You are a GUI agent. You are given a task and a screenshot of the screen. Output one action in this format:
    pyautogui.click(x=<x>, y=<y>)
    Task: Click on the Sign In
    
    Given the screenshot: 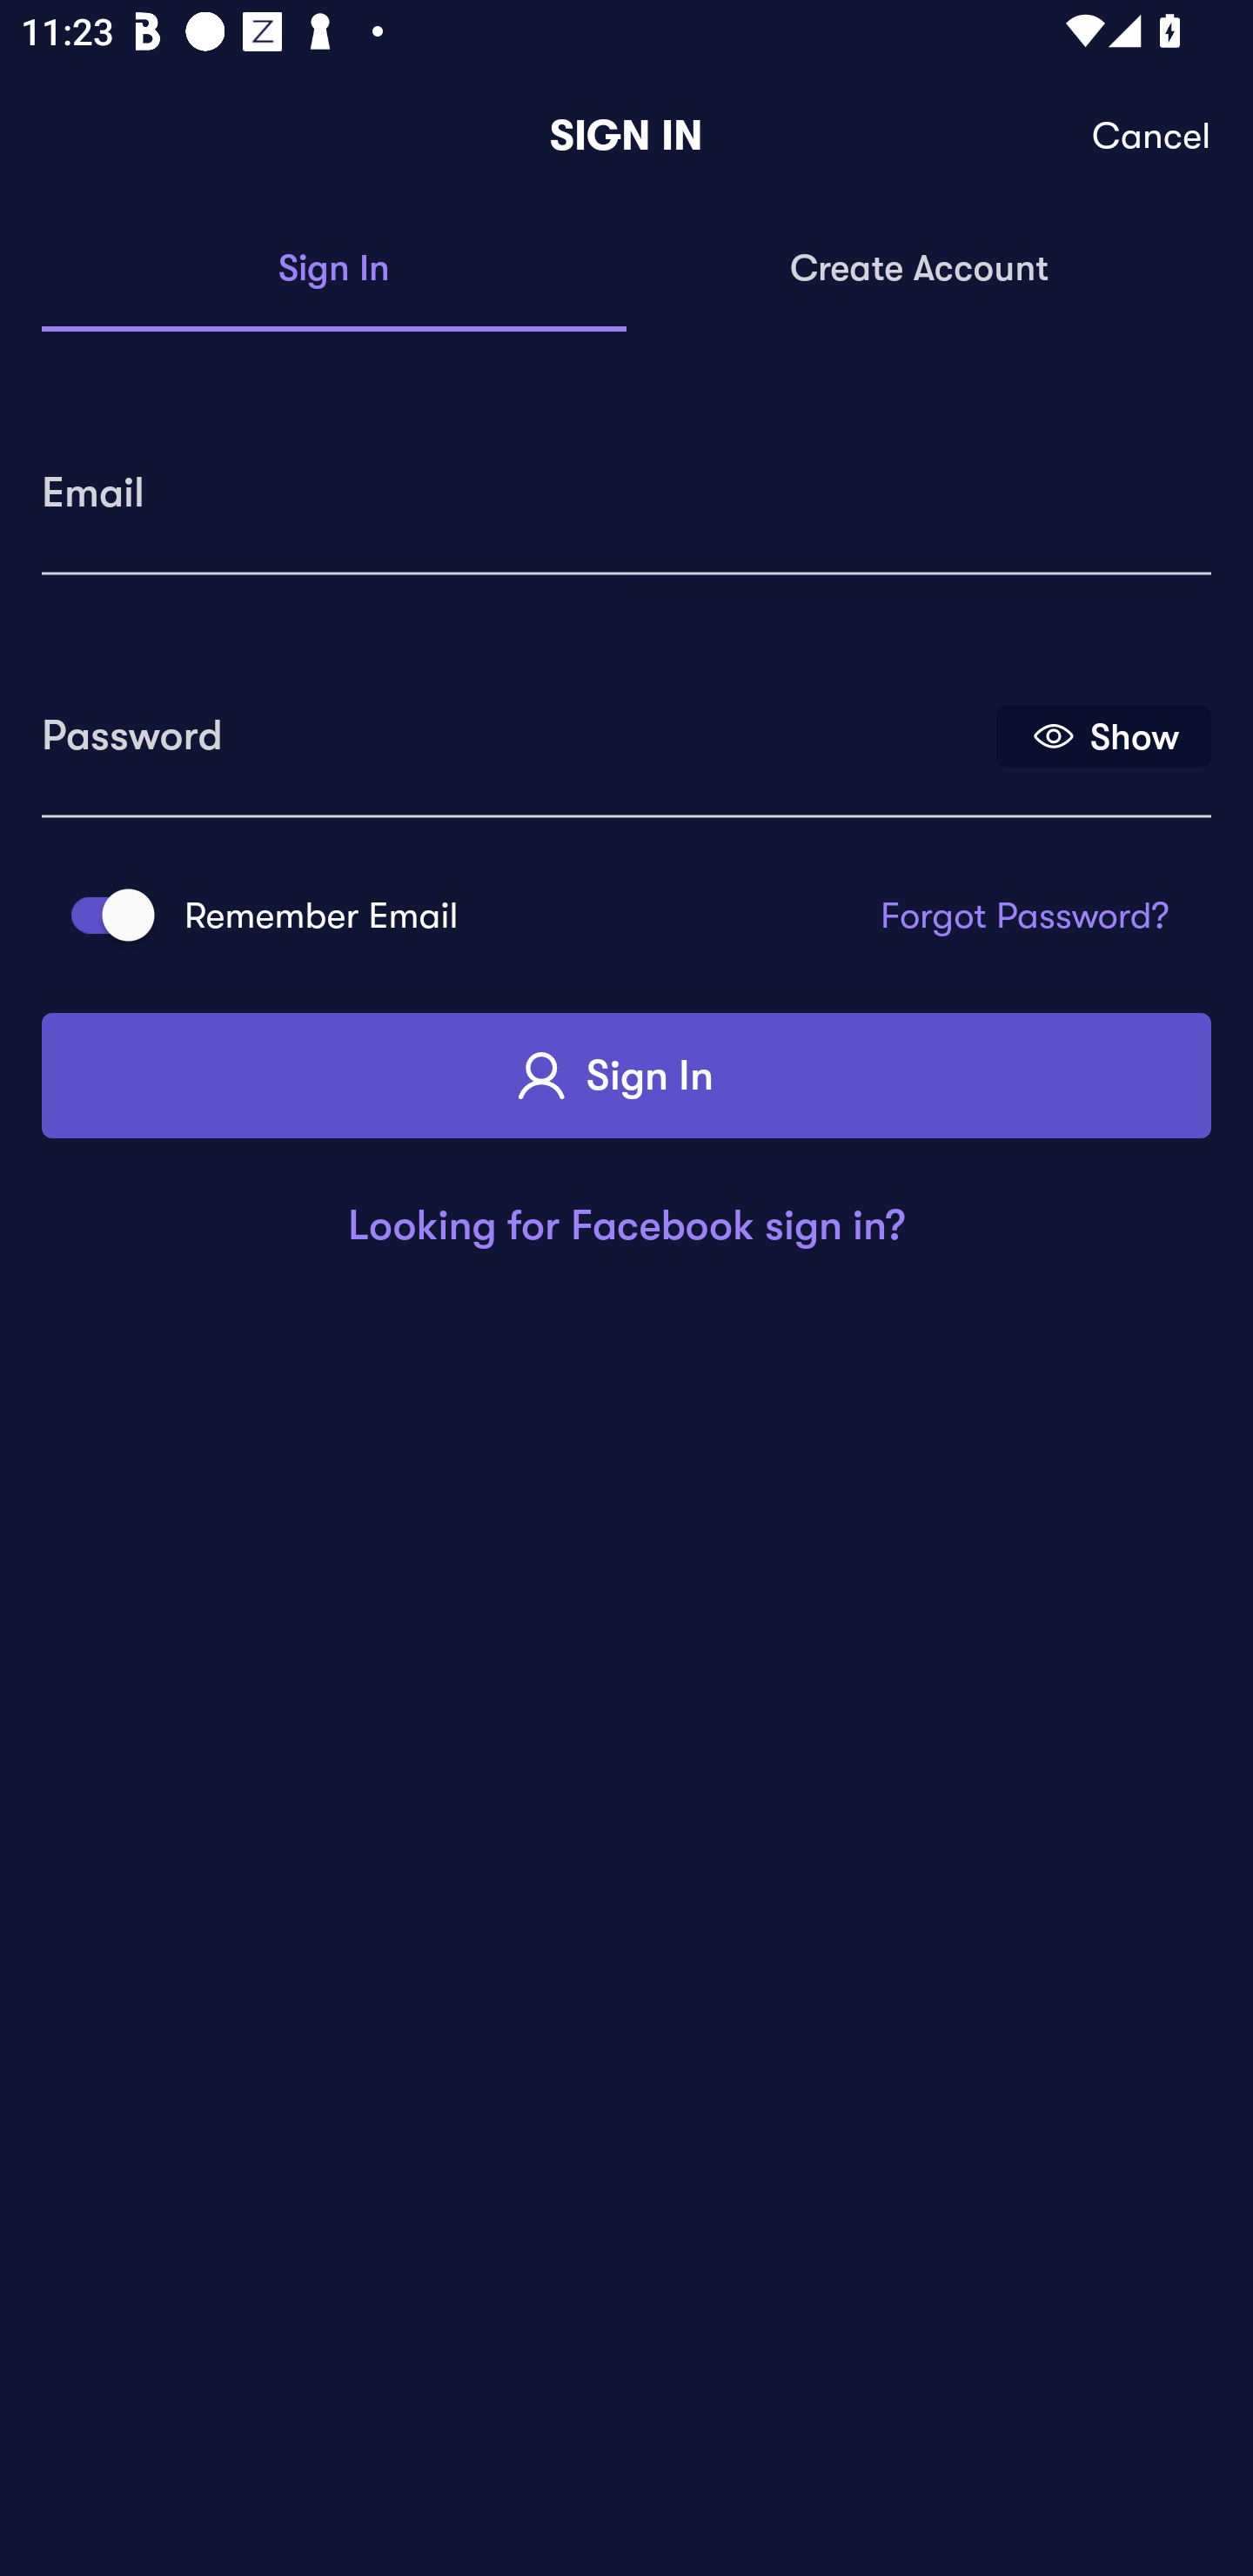 What is the action you would take?
    pyautogui.click(x=334, y=270)
    